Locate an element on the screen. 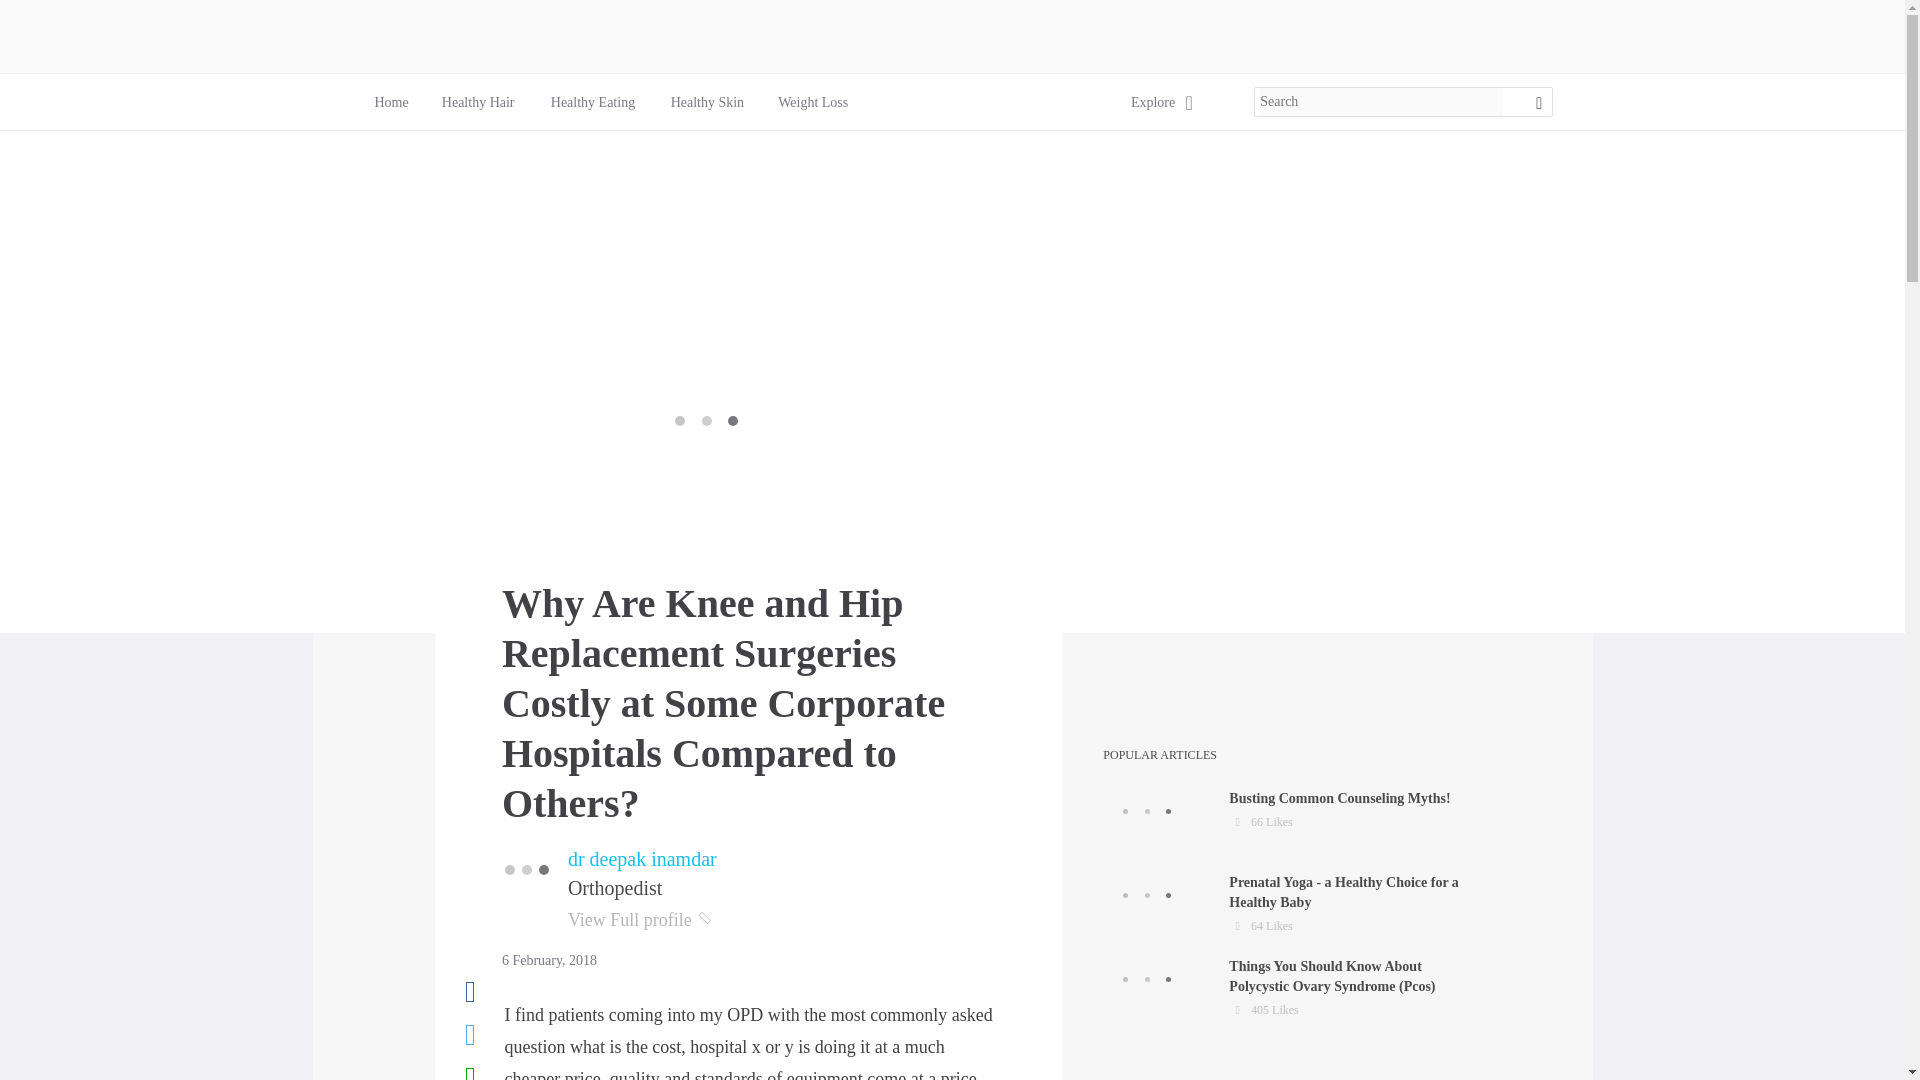  Explore is located at coordinates (812, 102).